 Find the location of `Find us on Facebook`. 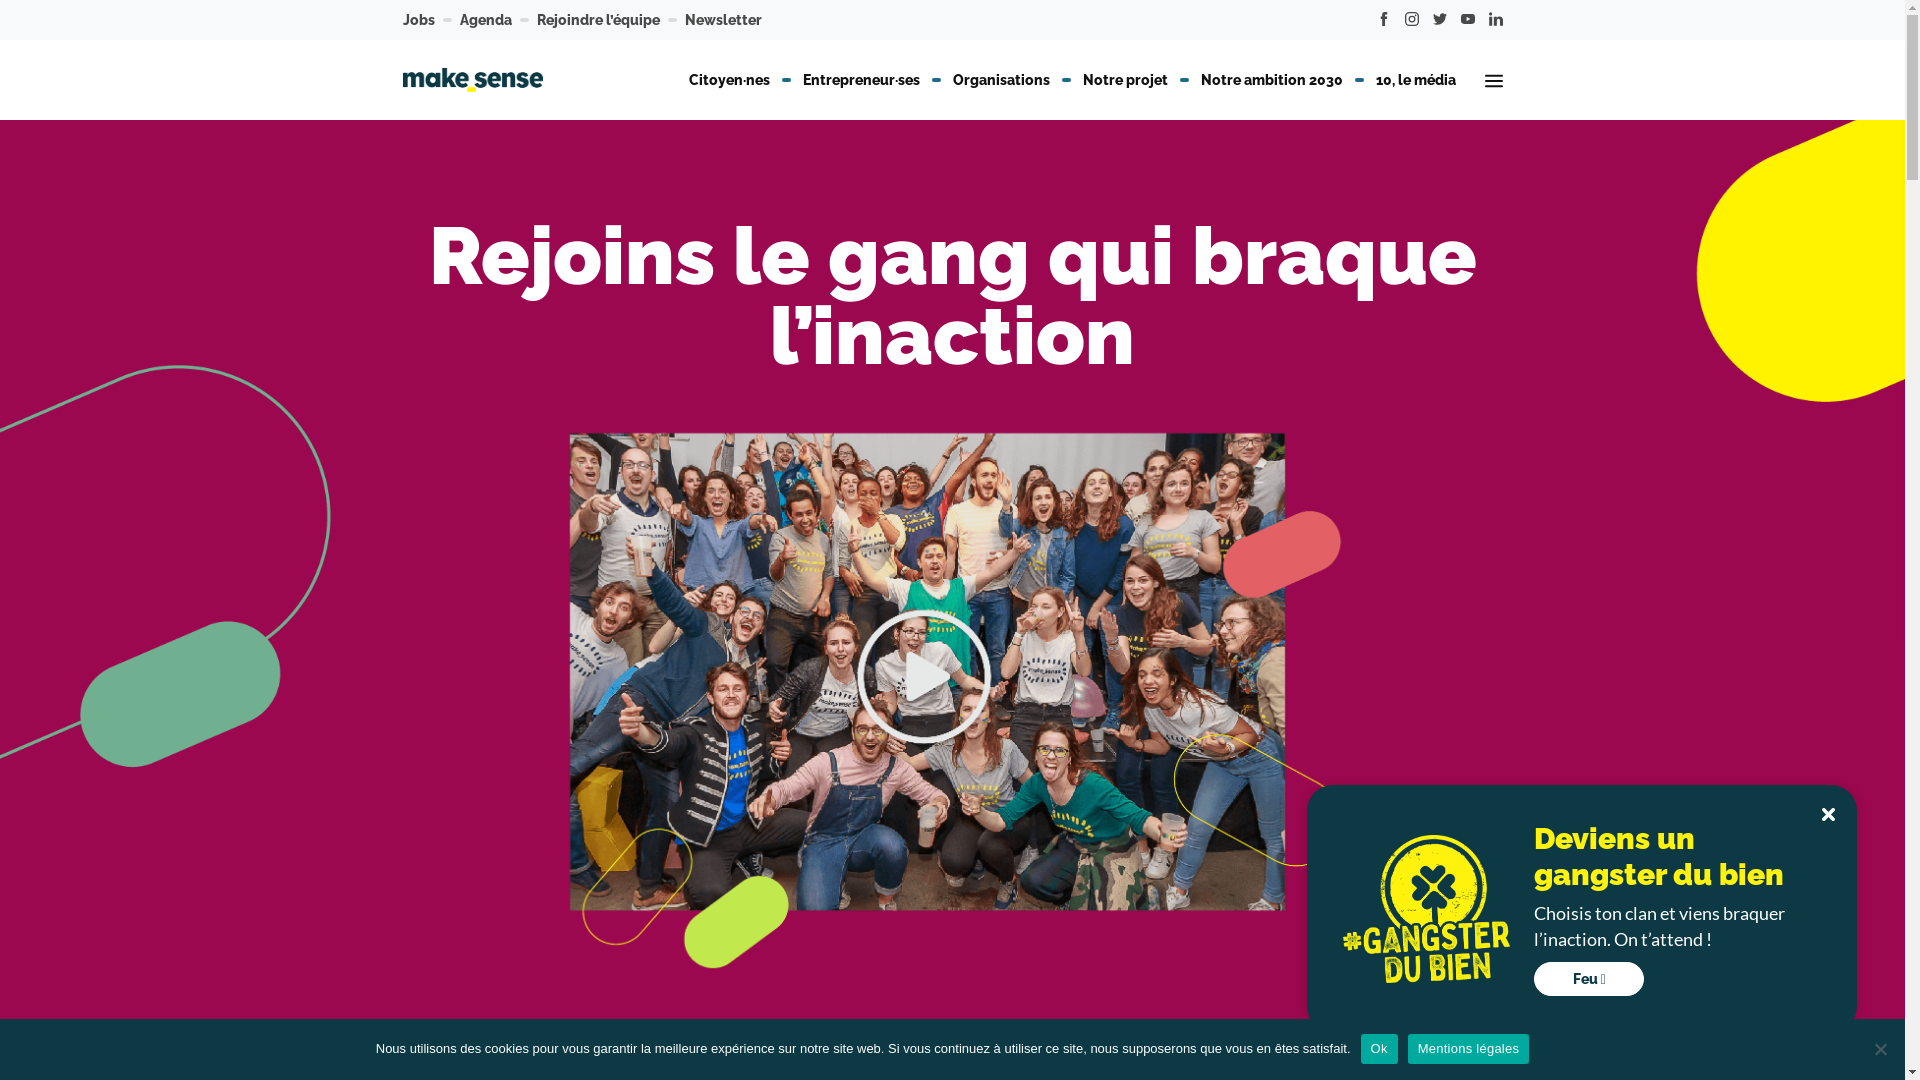

Find us on Facebook is located at coordinates (1384, 20).